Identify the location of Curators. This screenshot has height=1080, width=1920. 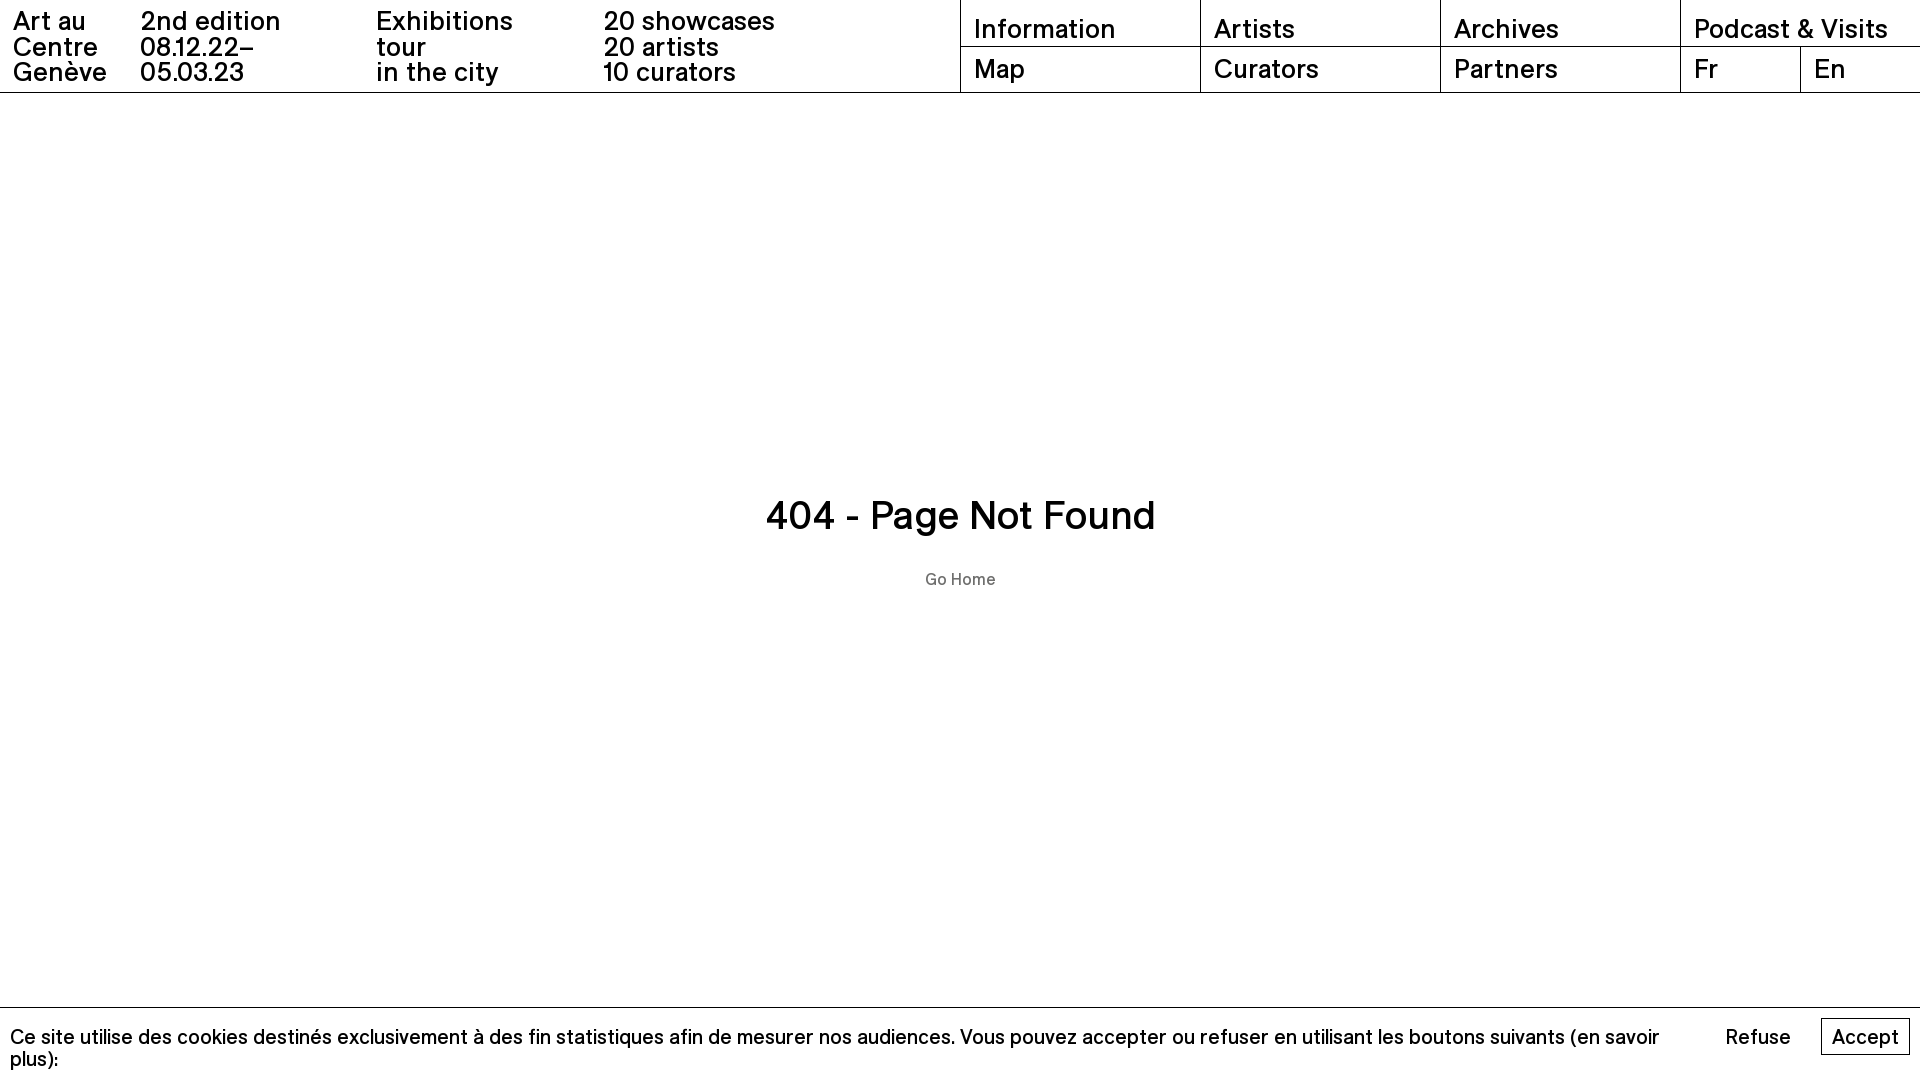
(1320, 70).